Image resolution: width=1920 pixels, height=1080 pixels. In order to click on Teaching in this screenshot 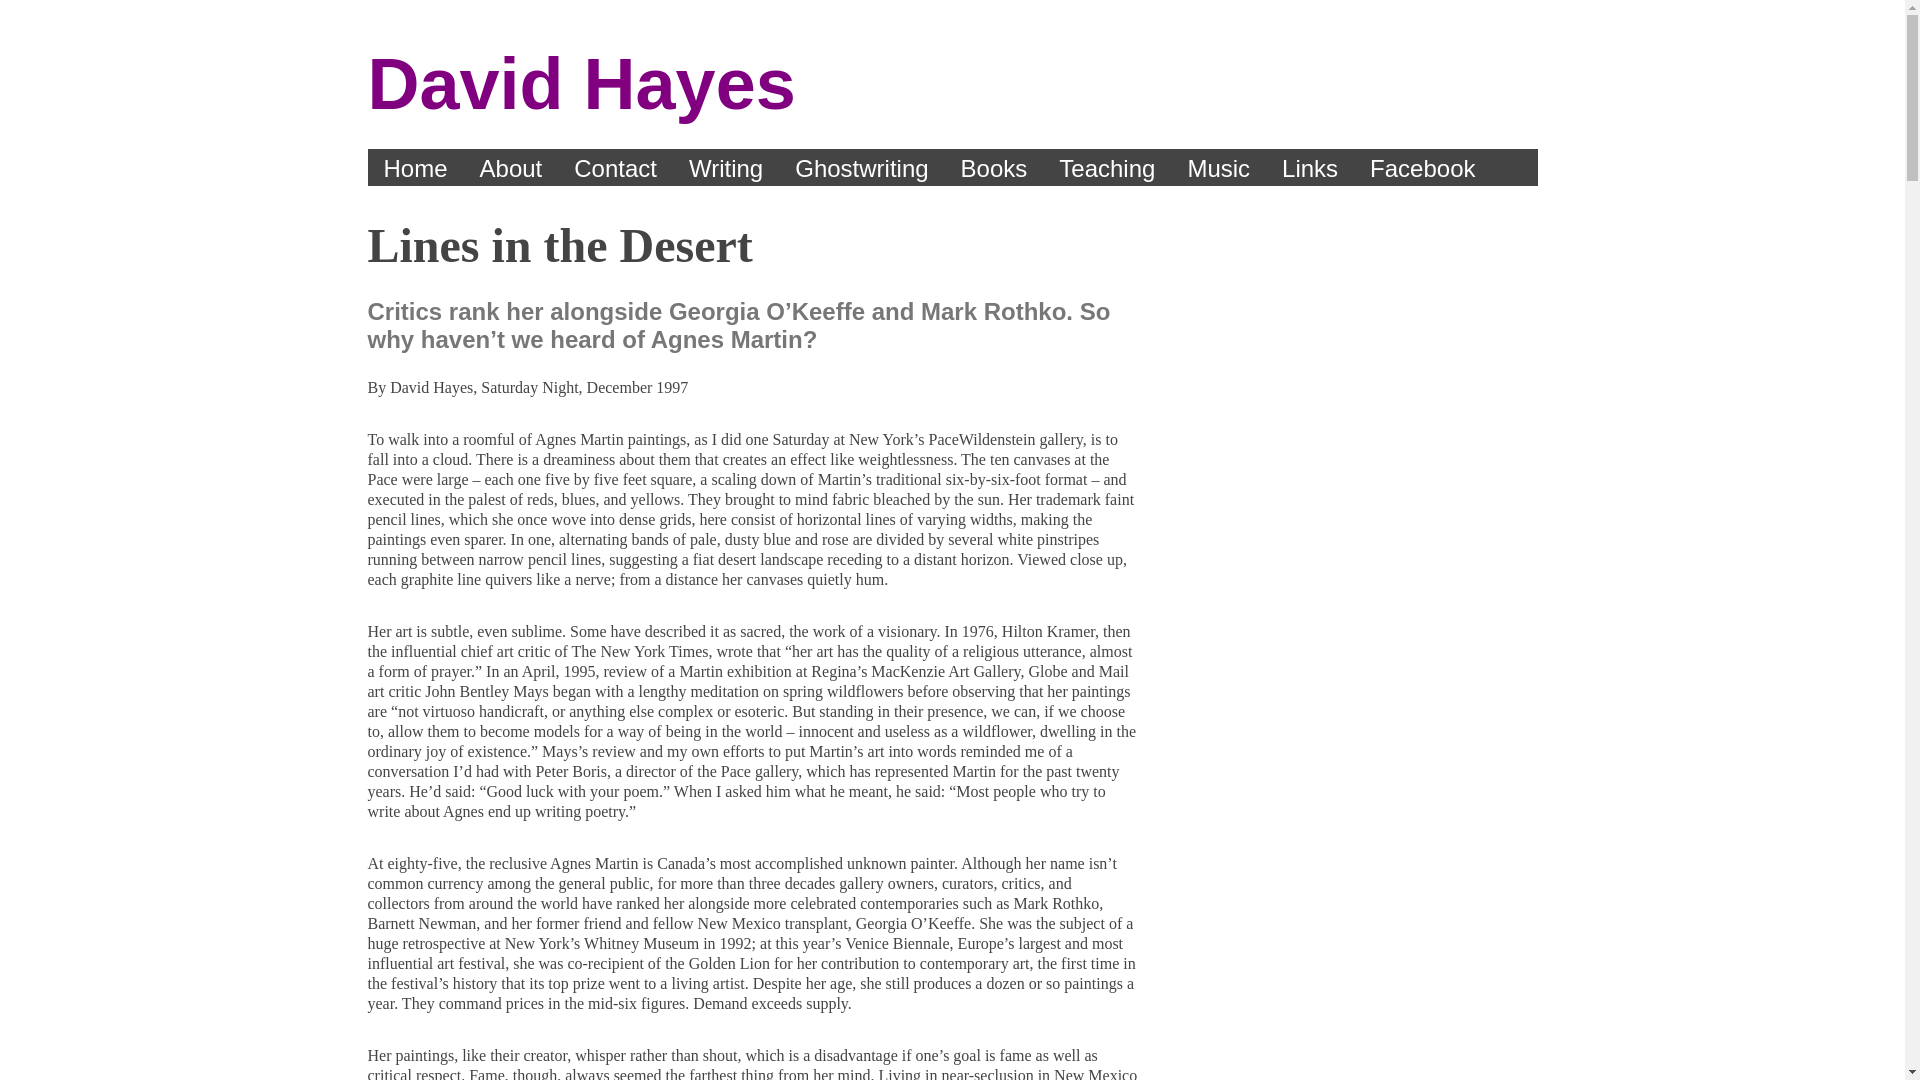, I will do `click(1106, 168)`.